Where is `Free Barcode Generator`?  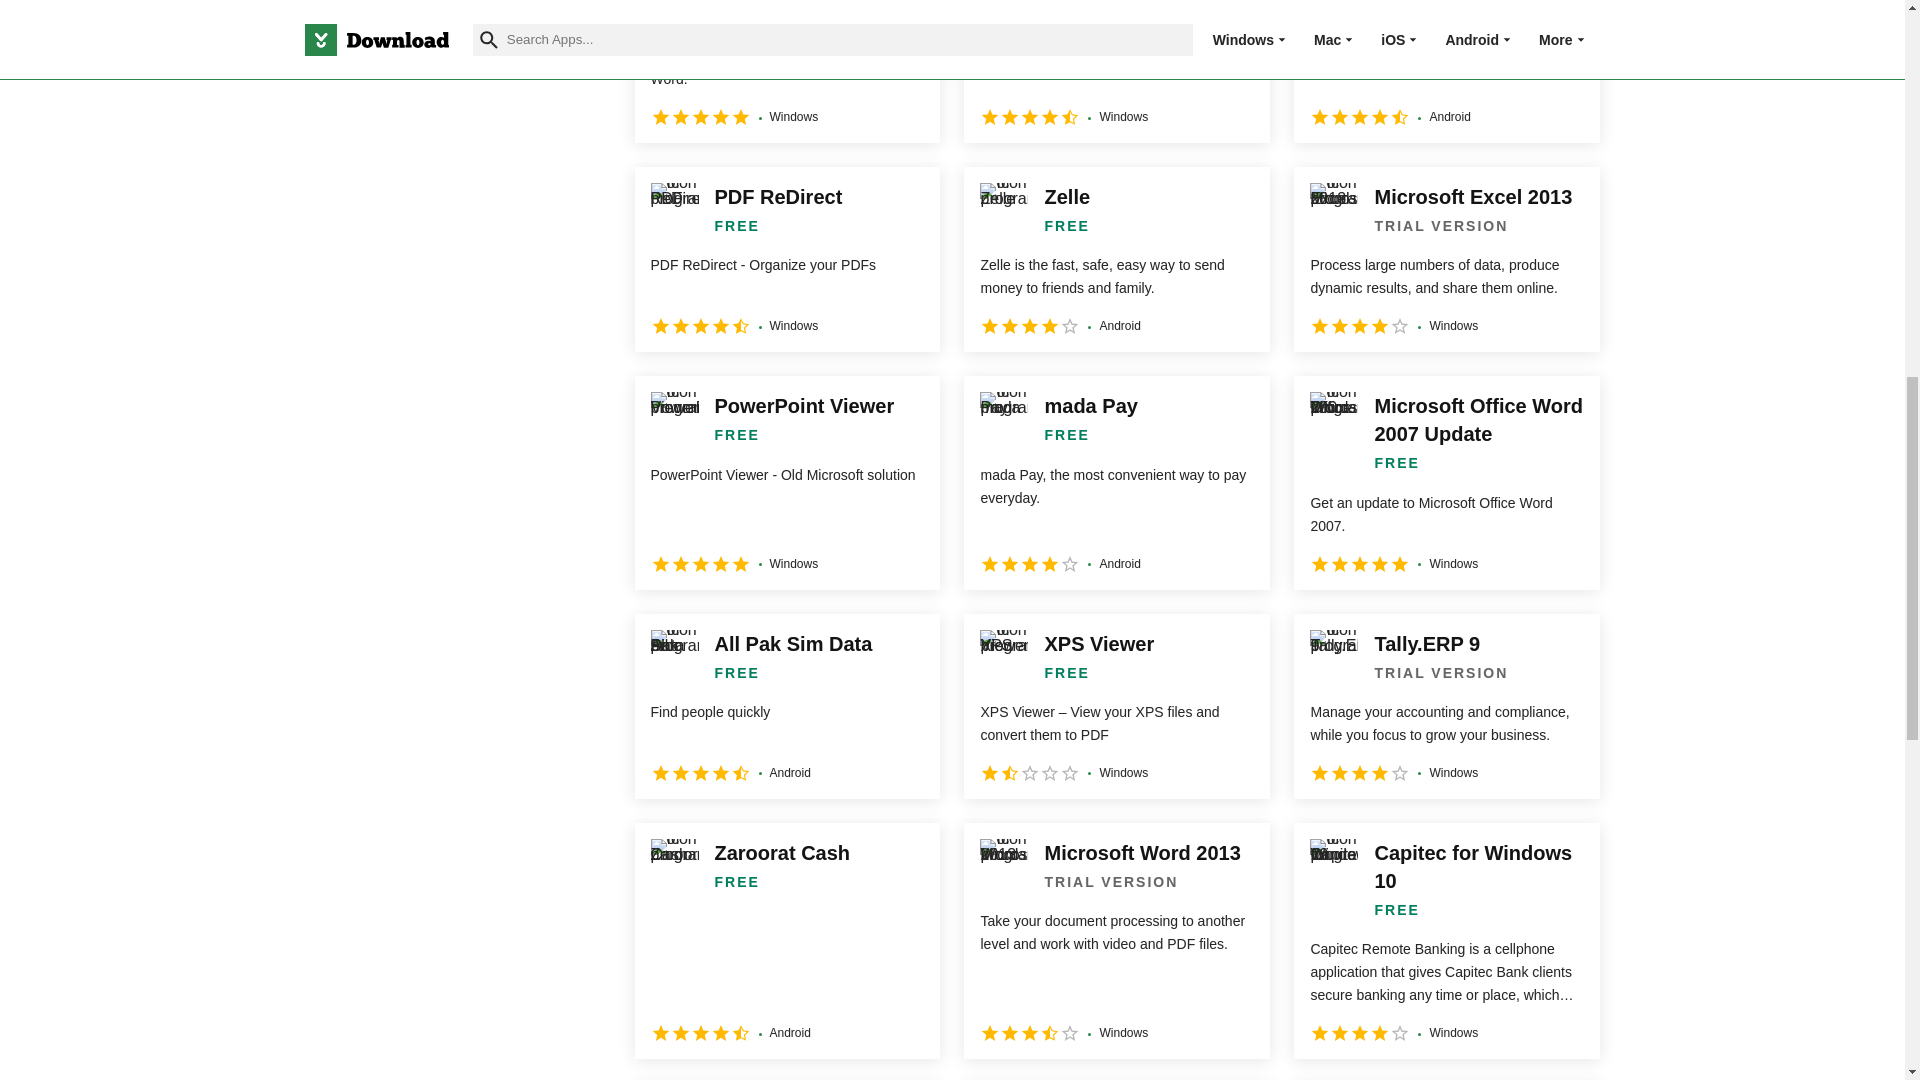 Free Barcode Generator is located at coordinates (786, 71).